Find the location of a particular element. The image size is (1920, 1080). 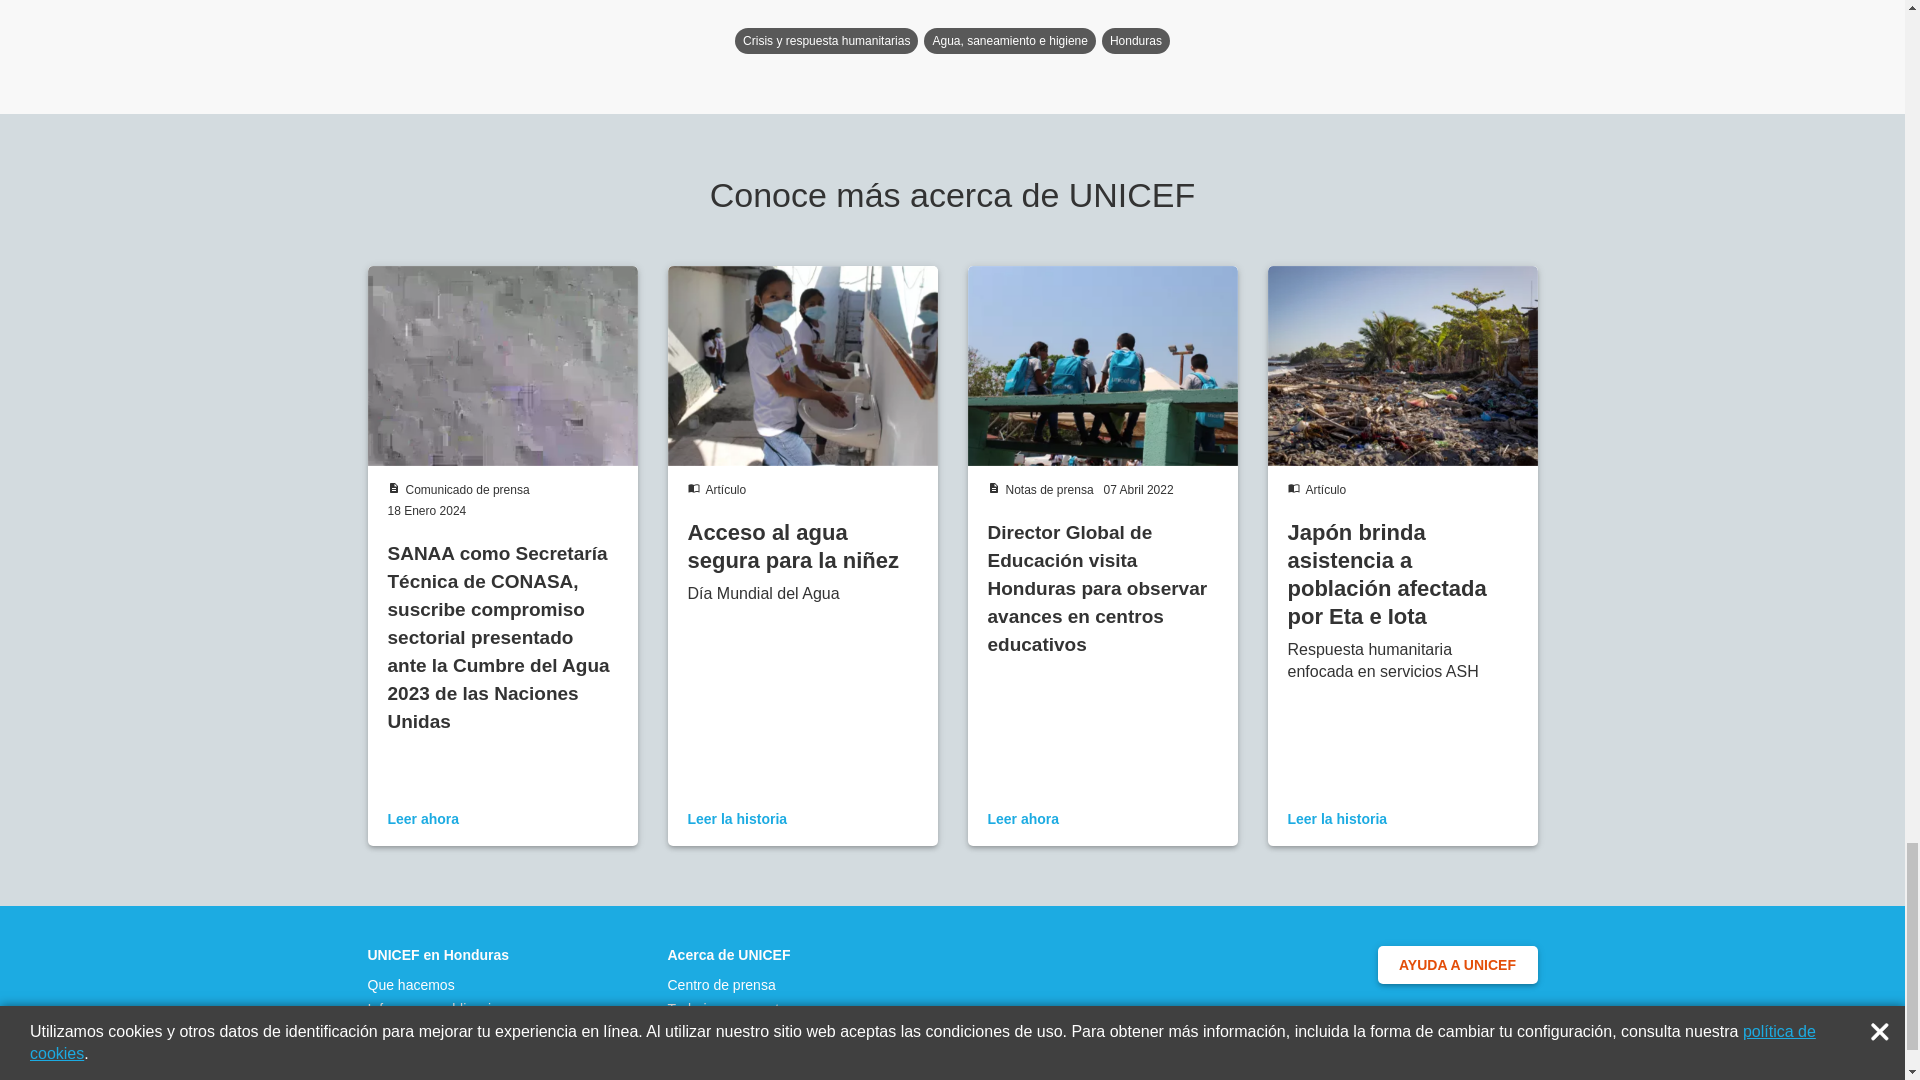

Acerca de UNICEF is located at coordinates (733, 955).